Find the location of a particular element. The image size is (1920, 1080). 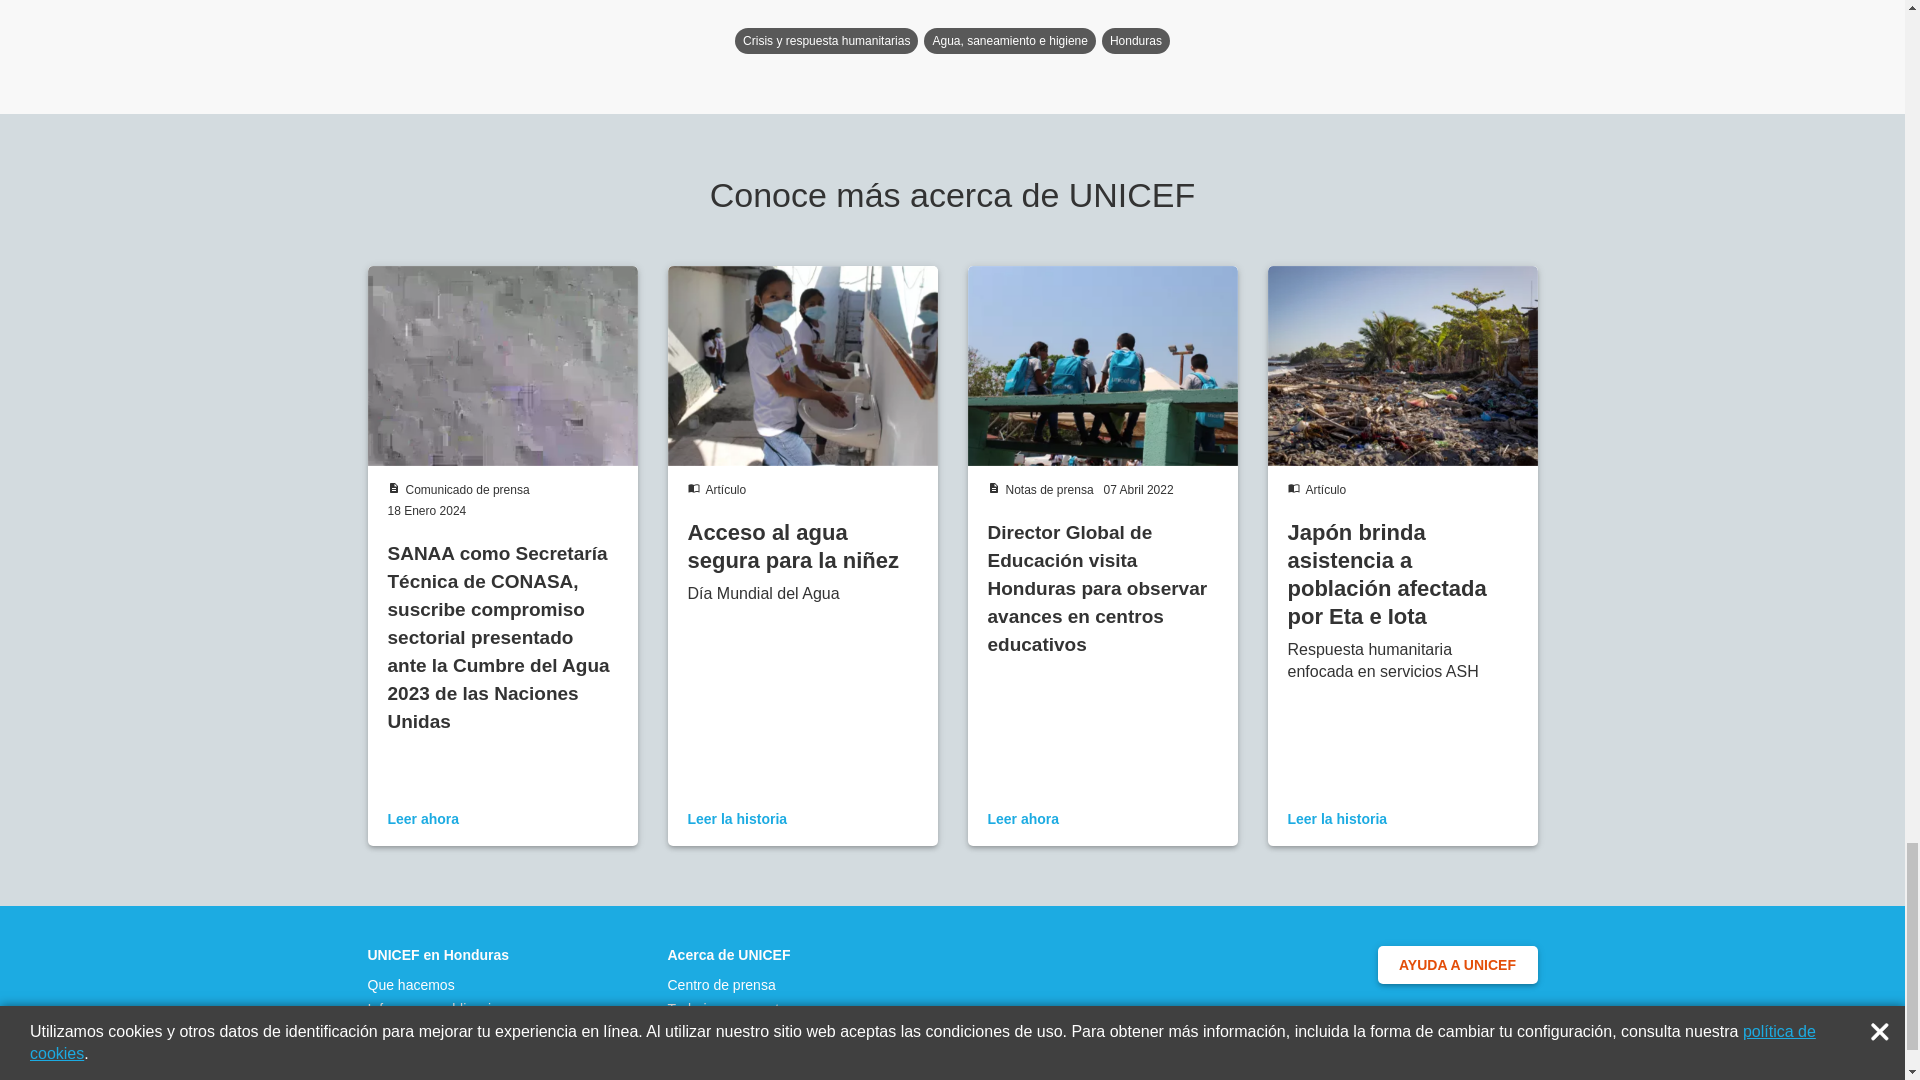

Acerca de UNICEF is located at coordinates (733, 955).